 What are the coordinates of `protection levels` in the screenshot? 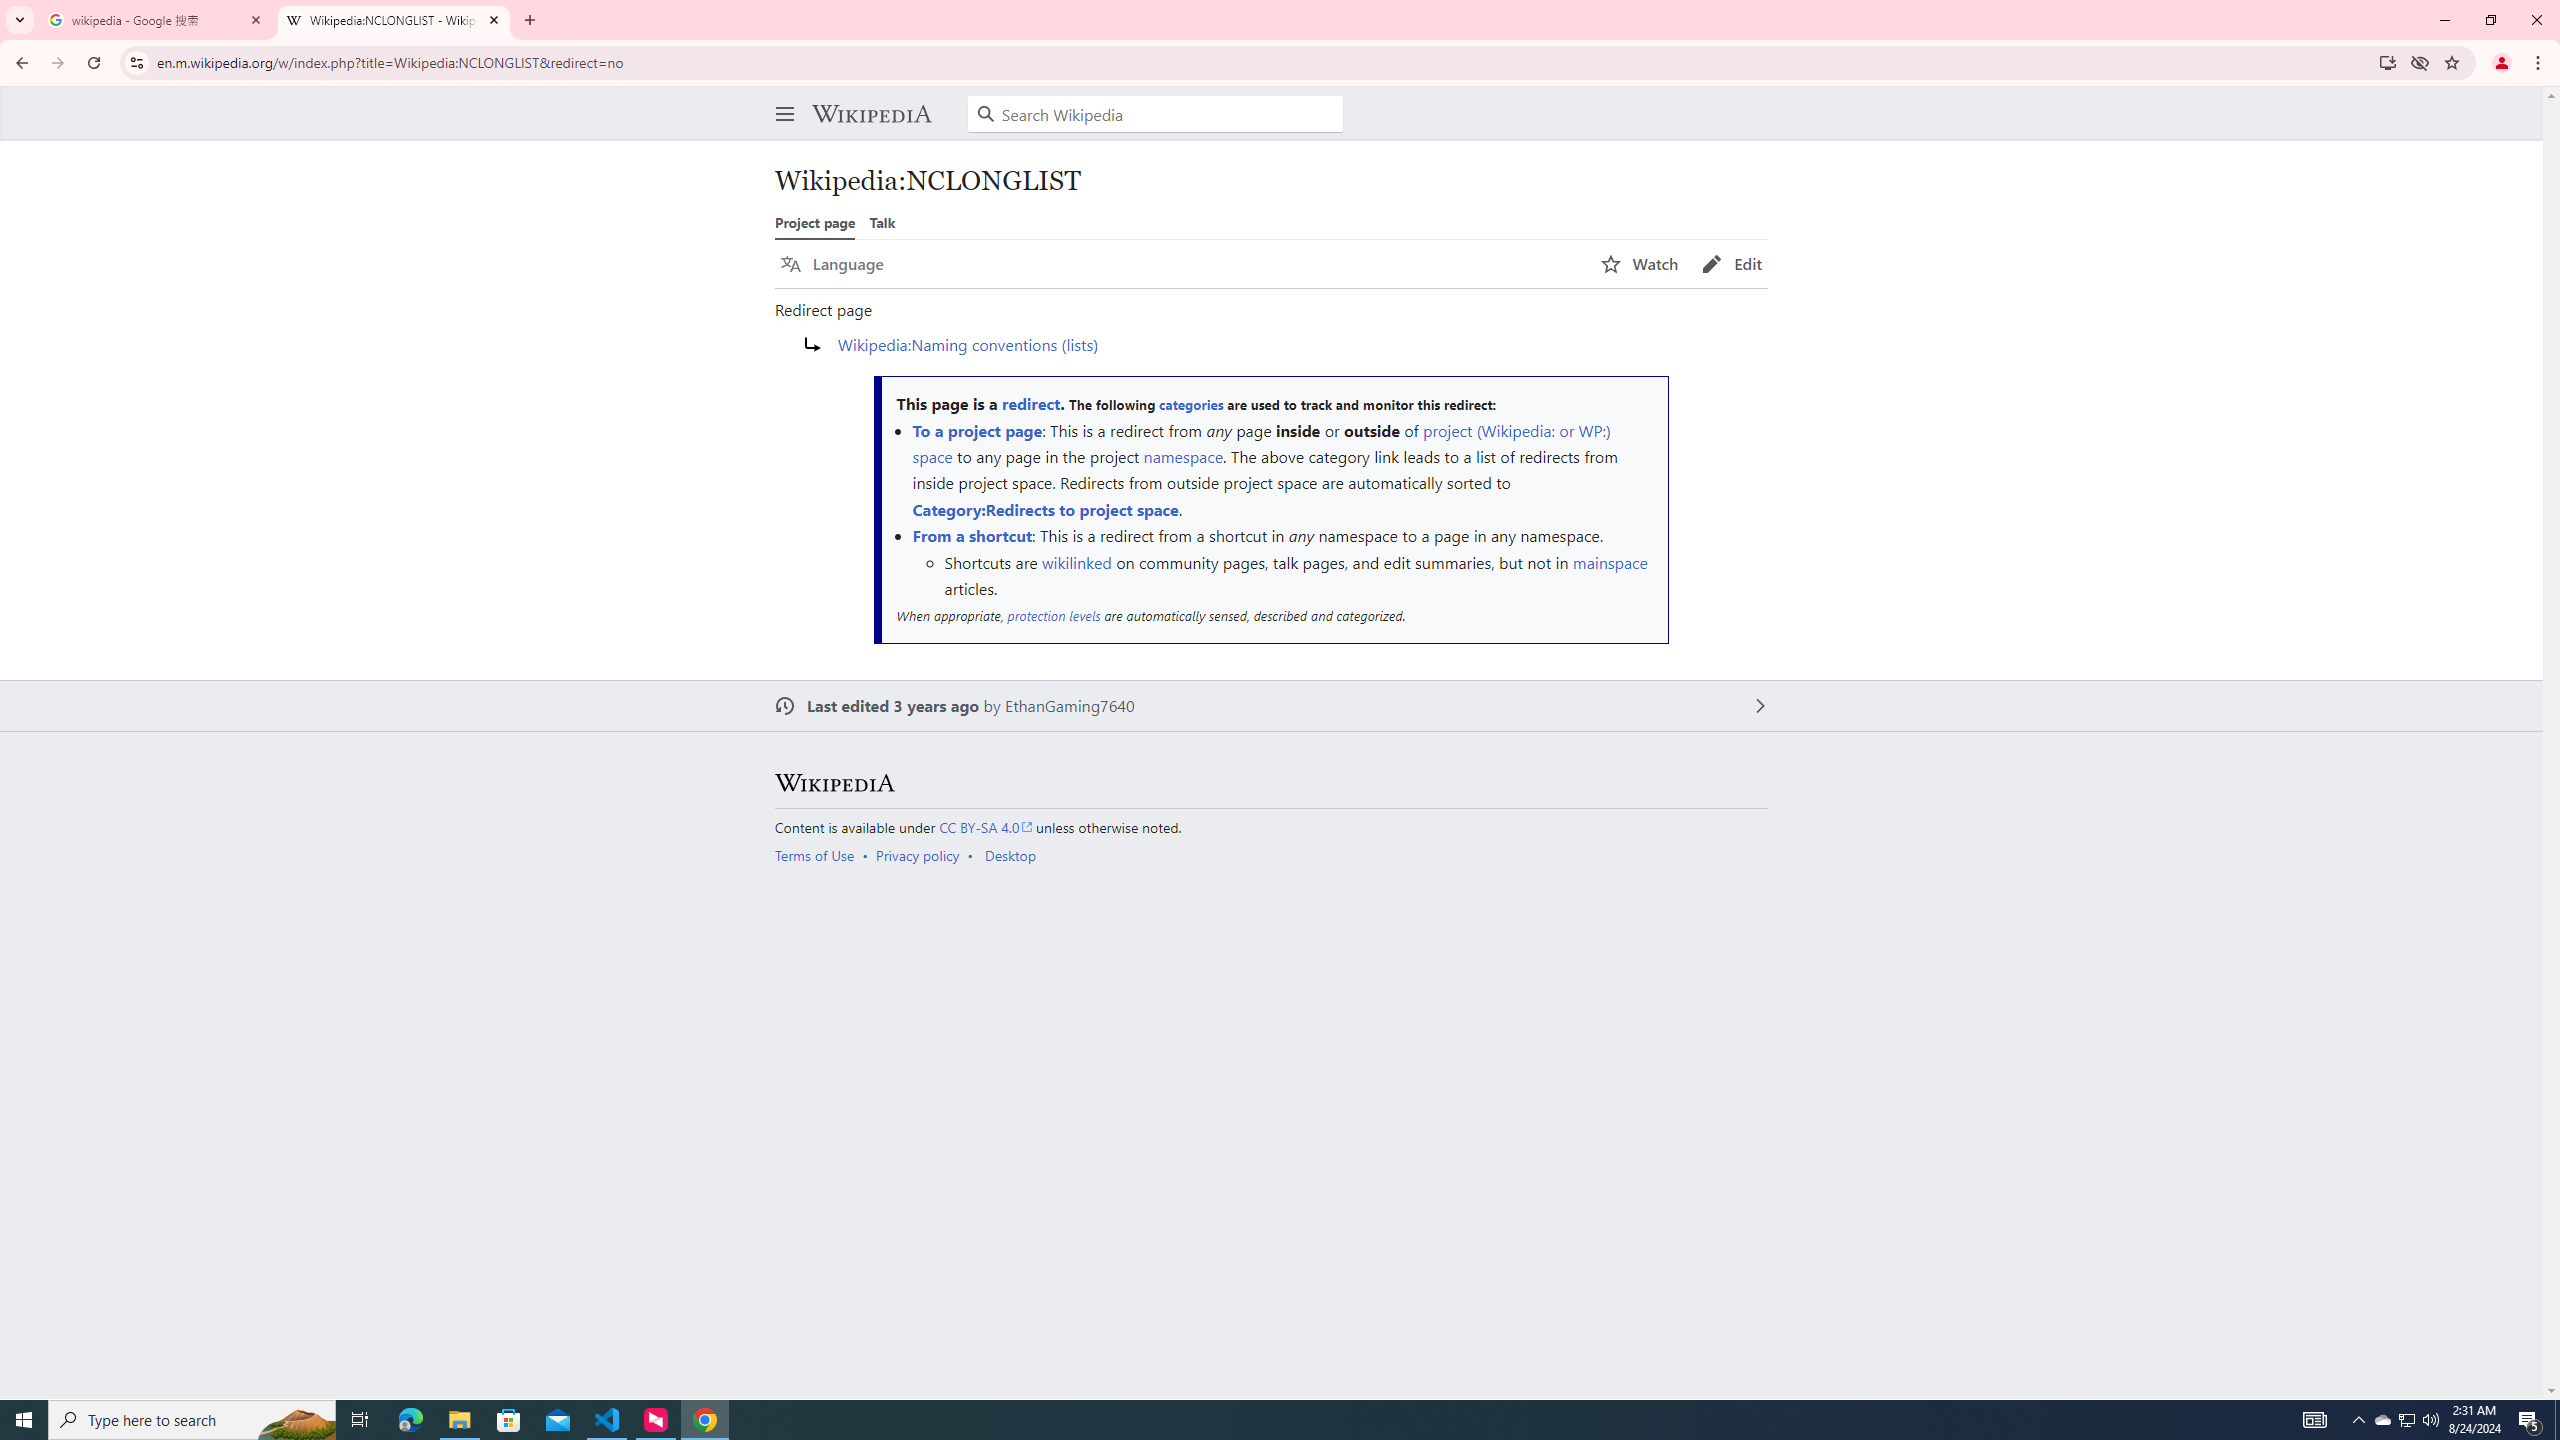 It's located at (1053, 616).